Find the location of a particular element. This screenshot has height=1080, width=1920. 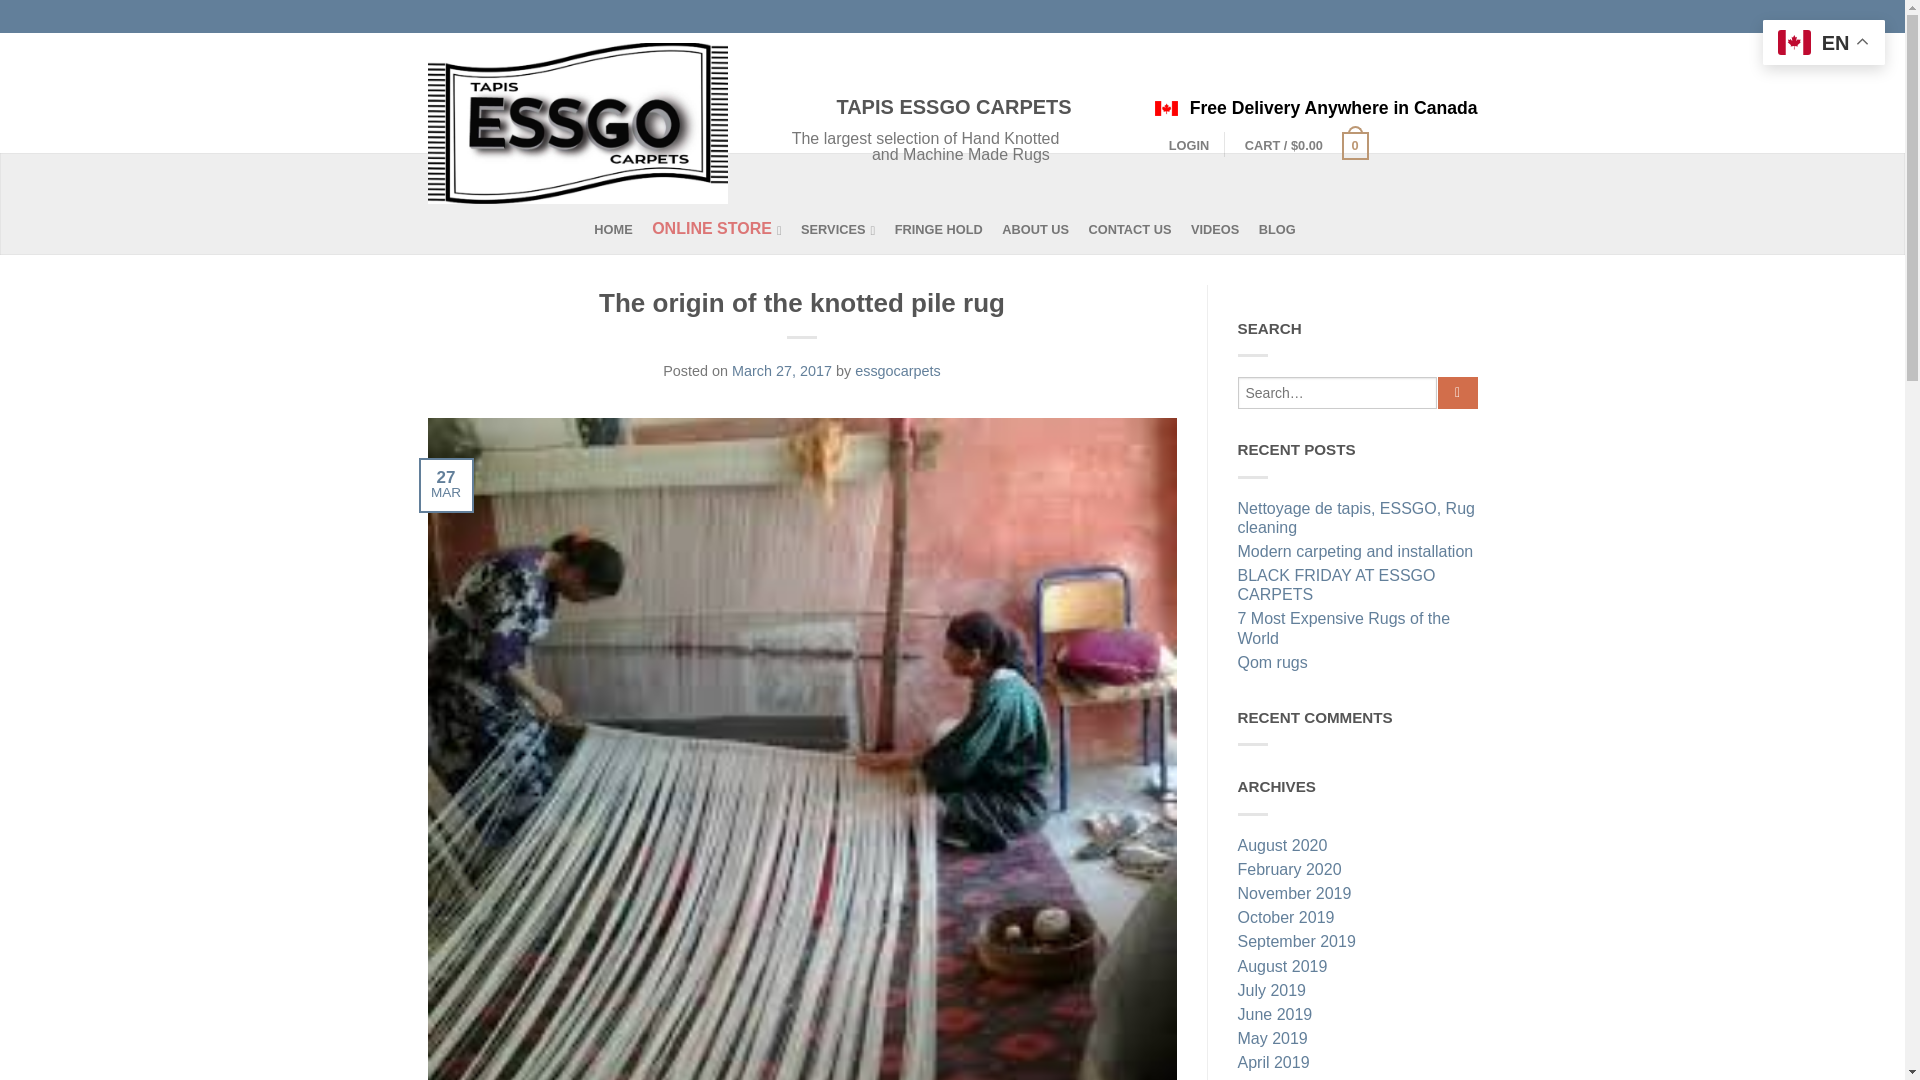

ABOUT US is located at coordinates (1043, 229).